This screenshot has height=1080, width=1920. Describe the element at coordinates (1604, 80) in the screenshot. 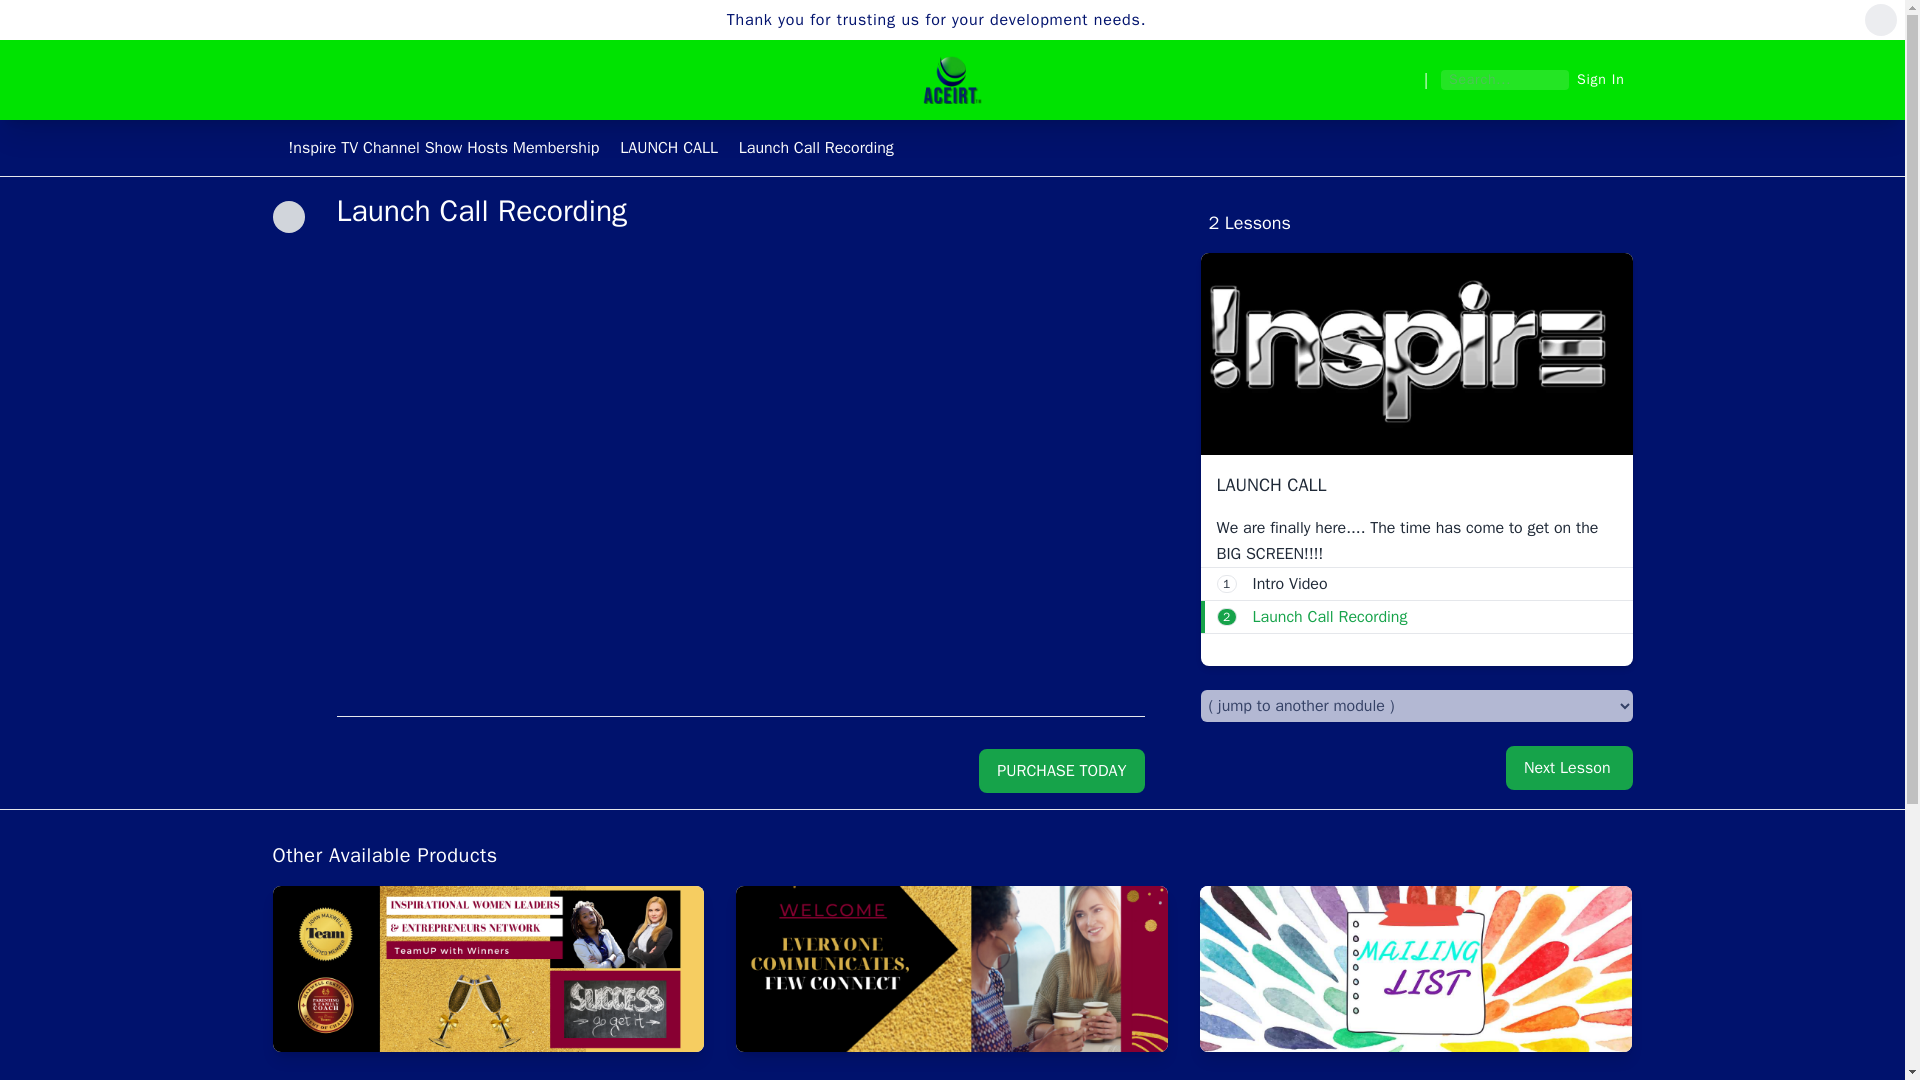

I see `Launch Call Recording` at that location.